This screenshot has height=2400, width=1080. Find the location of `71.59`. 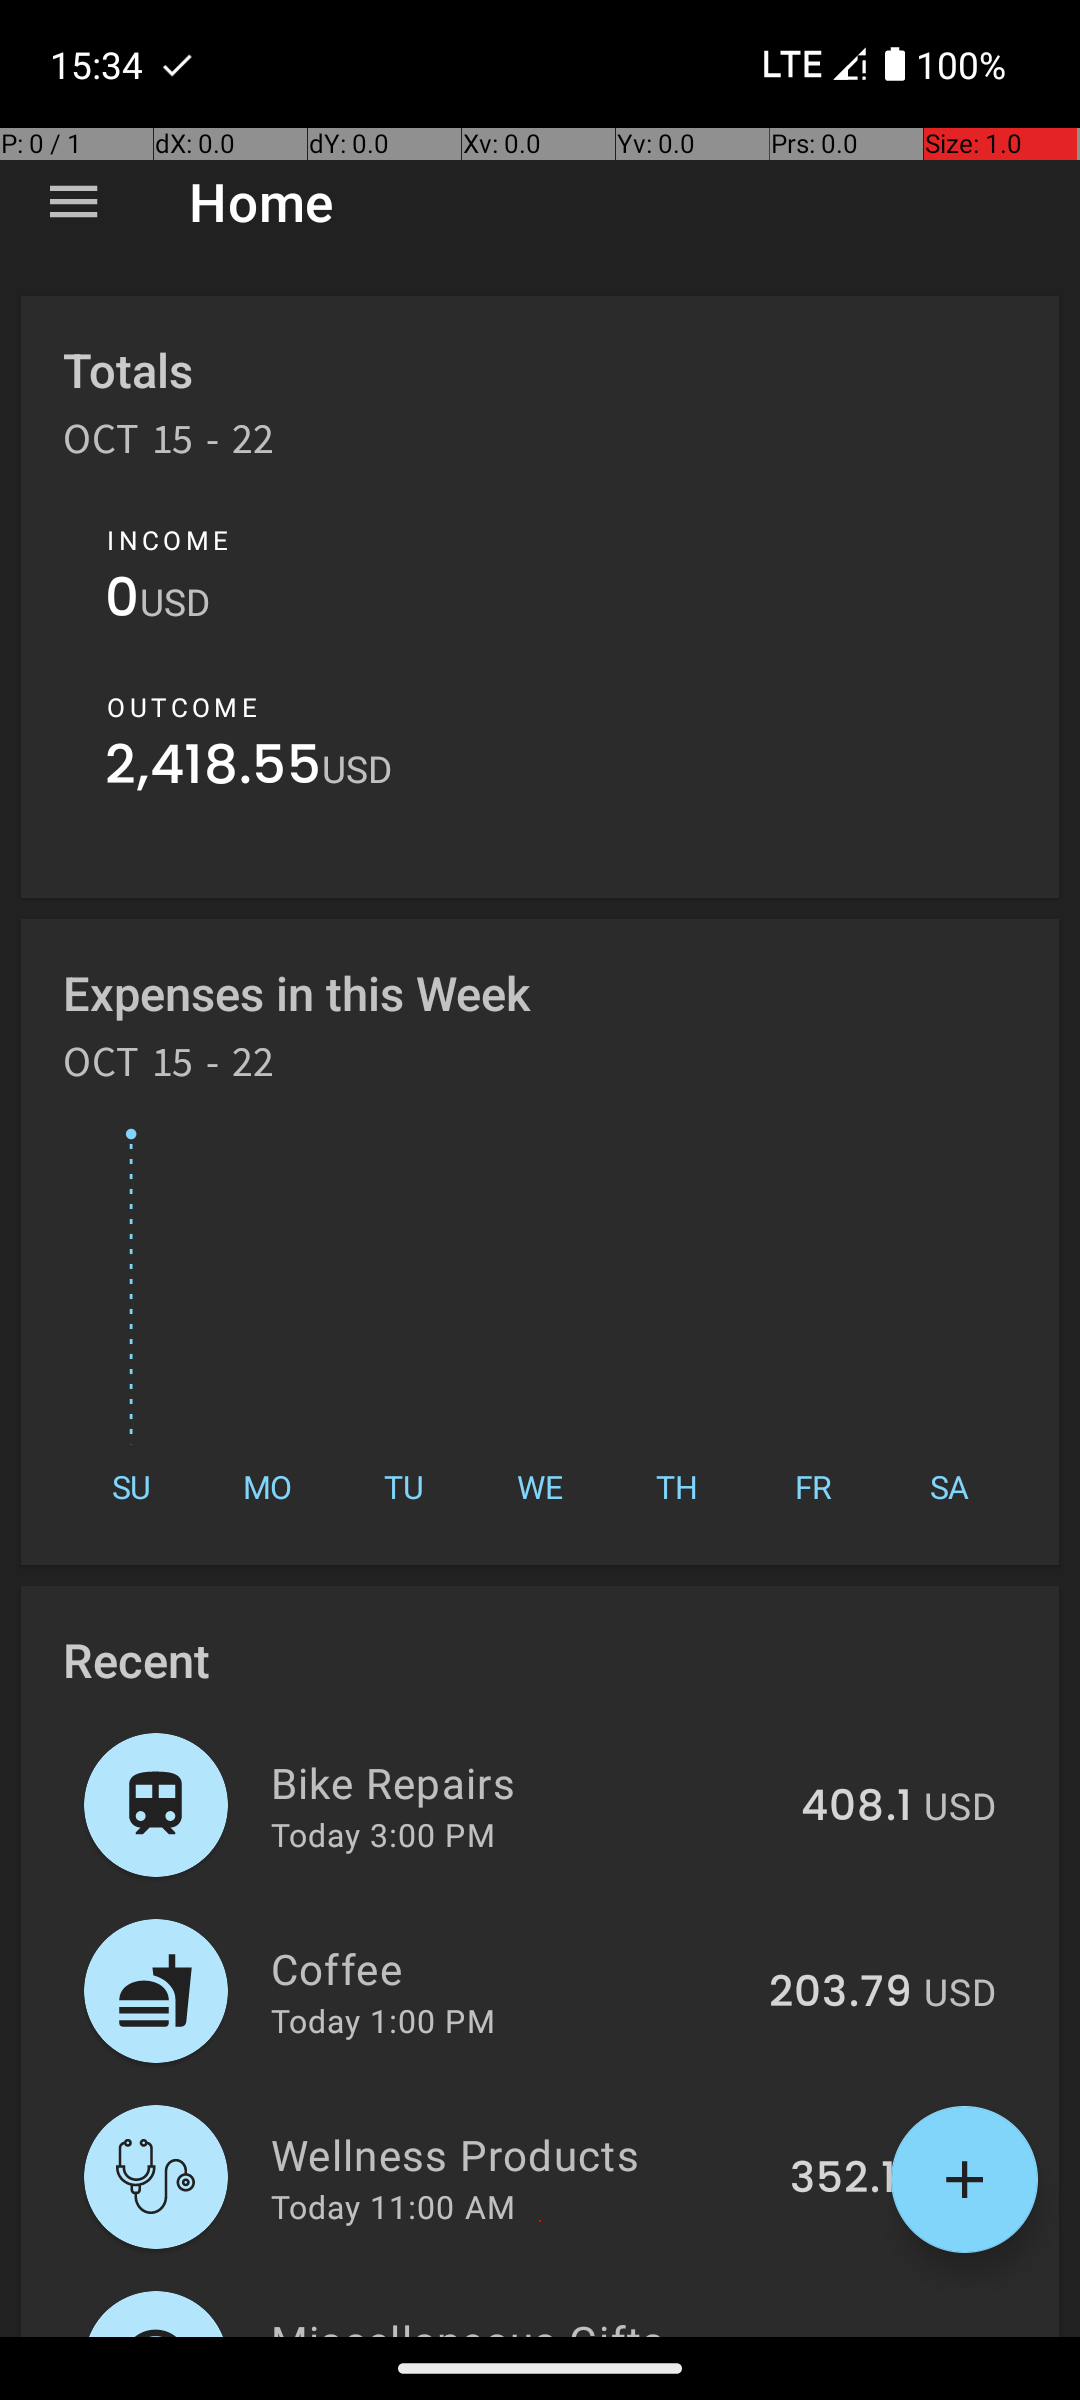

71.59 is located at coordinates (858, 2334).